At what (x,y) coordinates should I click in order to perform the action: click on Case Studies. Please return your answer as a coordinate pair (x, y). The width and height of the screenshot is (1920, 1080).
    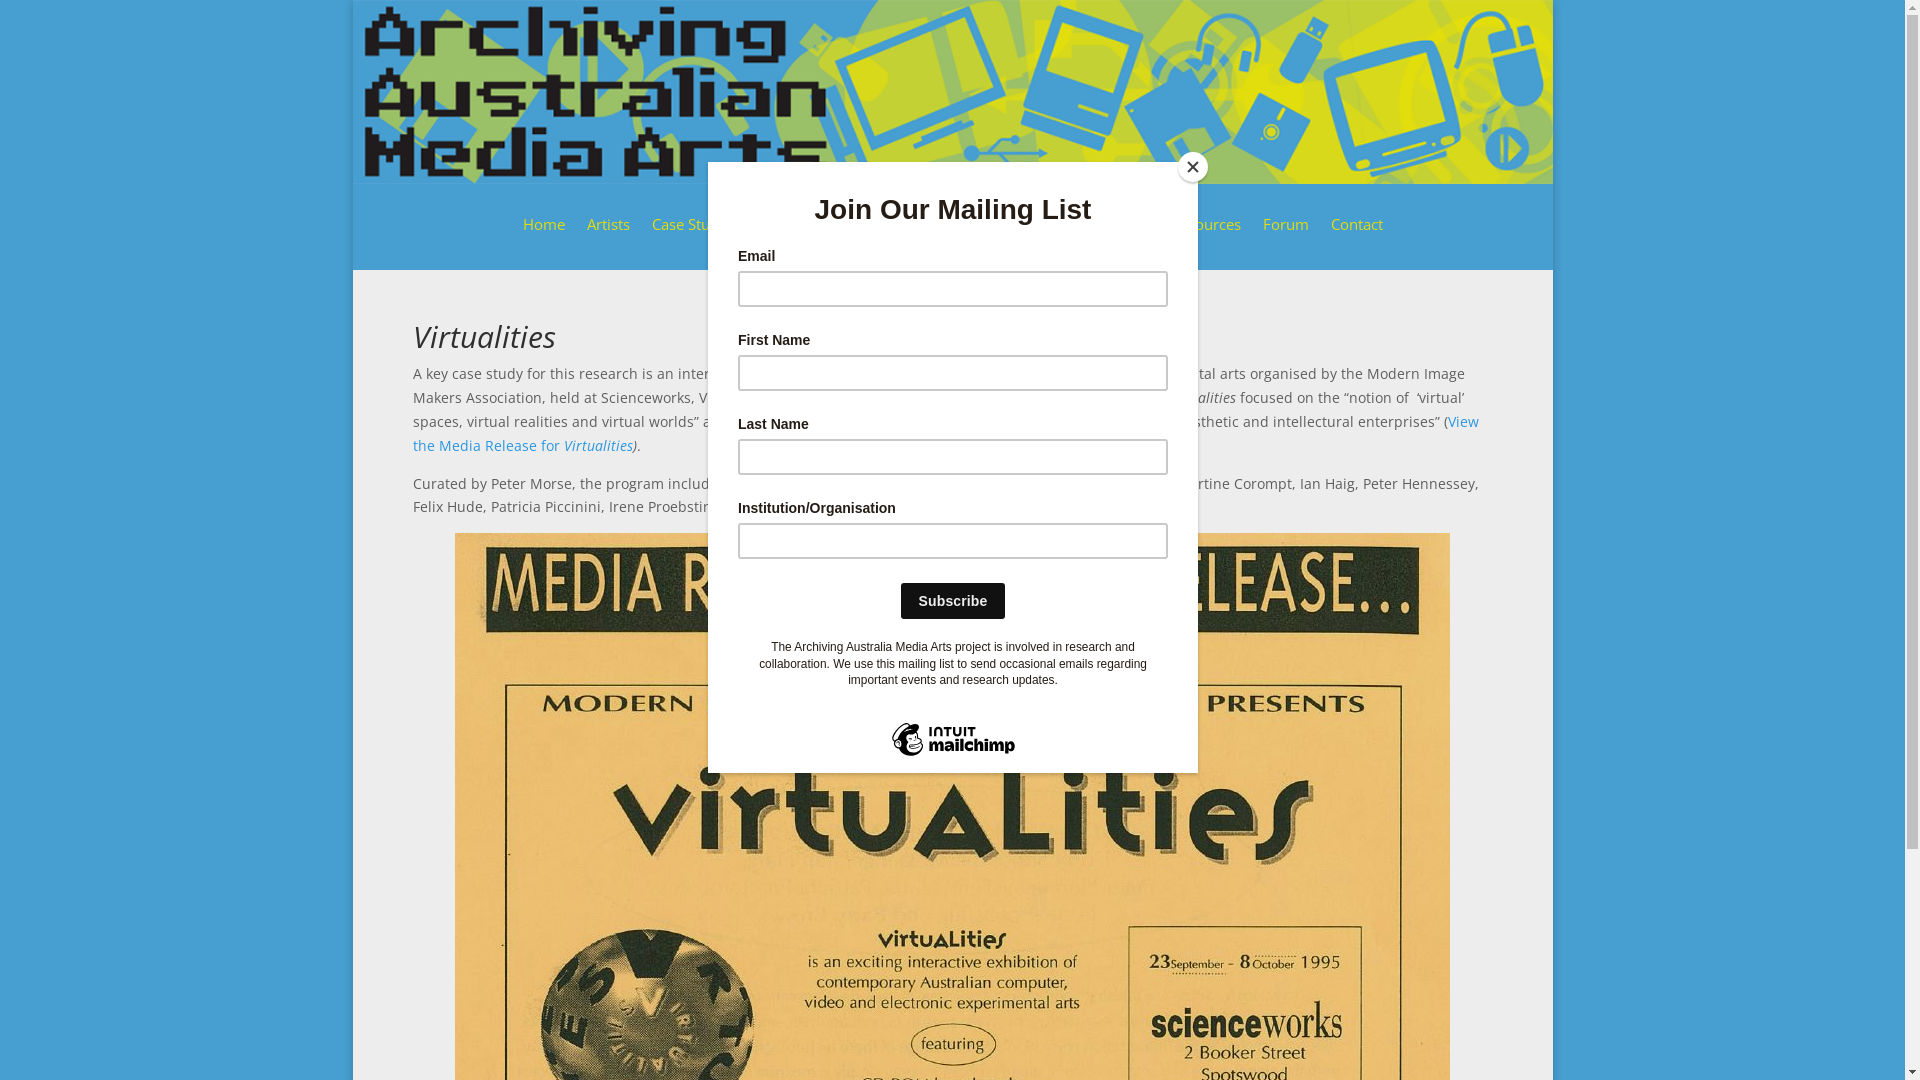
    Looking at the image, I should click on (705, 238).